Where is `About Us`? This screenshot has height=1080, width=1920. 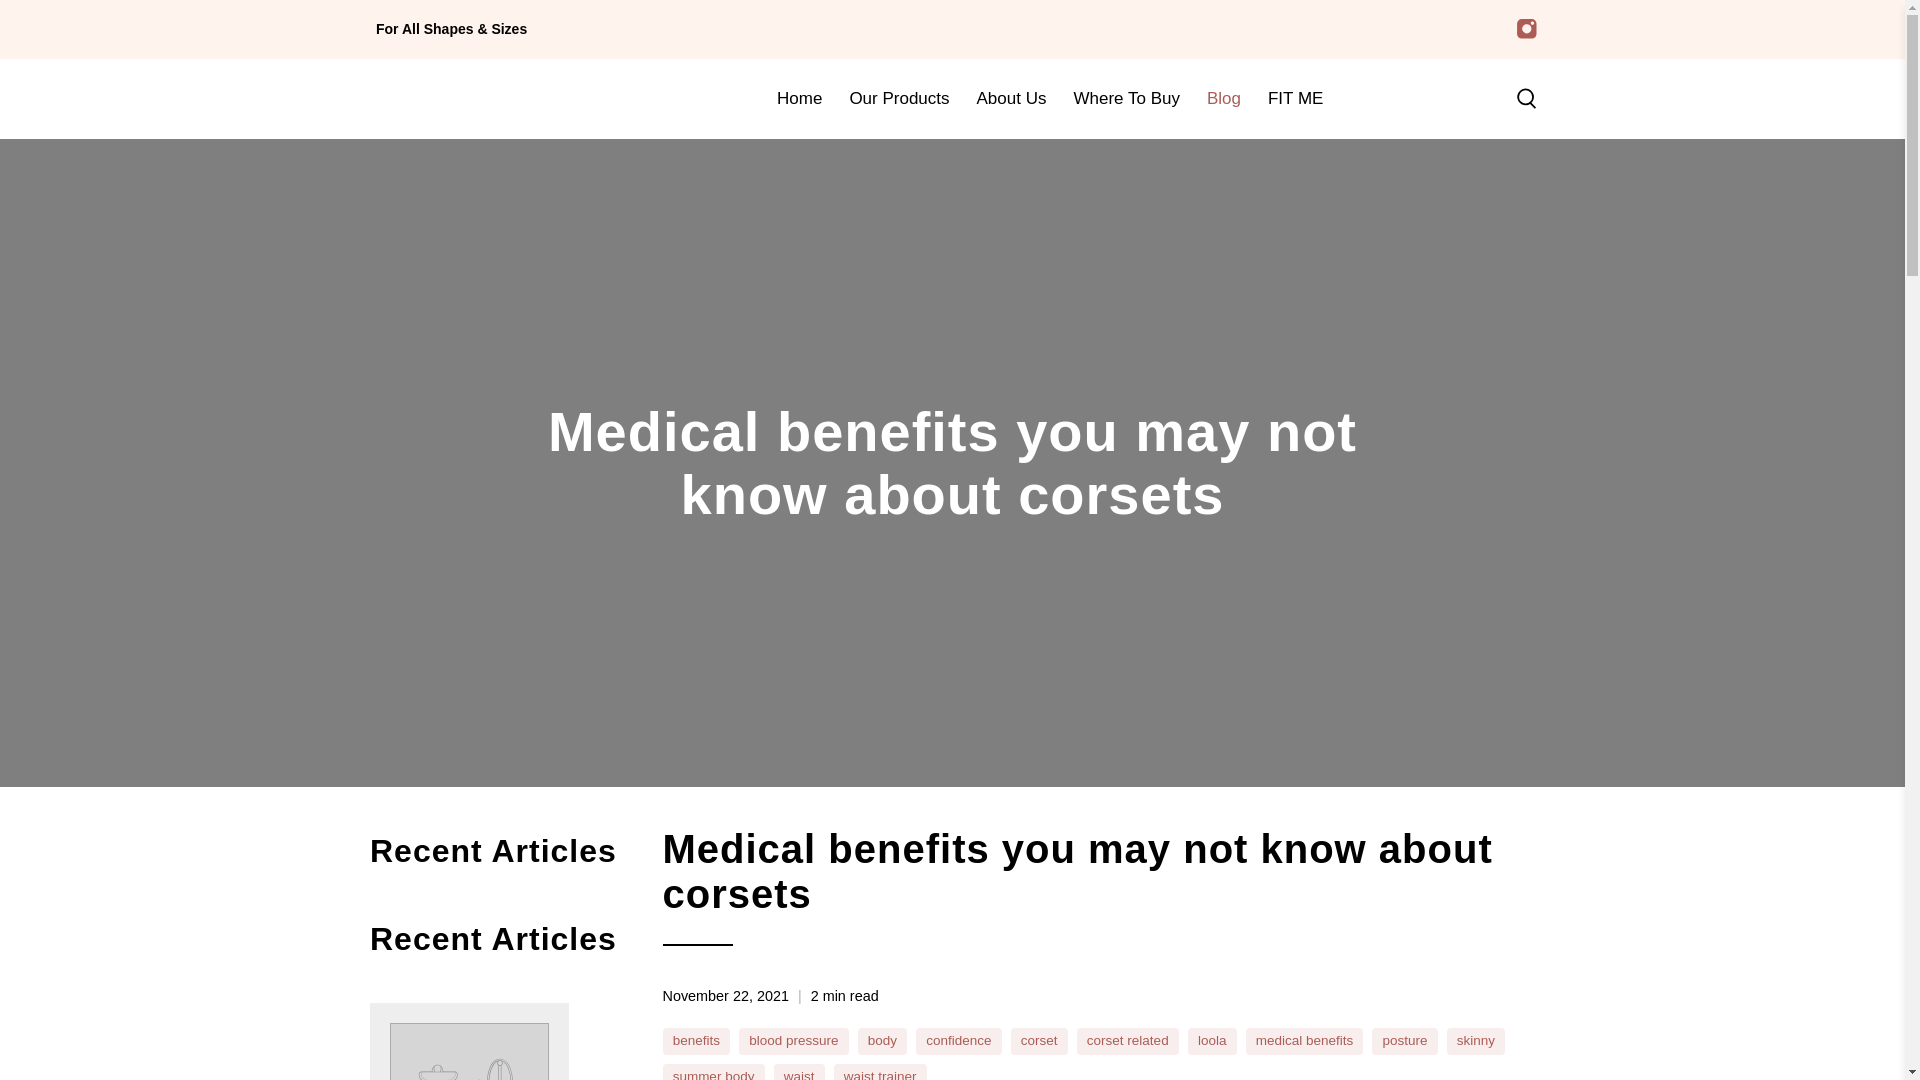
About Us is located at coordinates (1011, 98).